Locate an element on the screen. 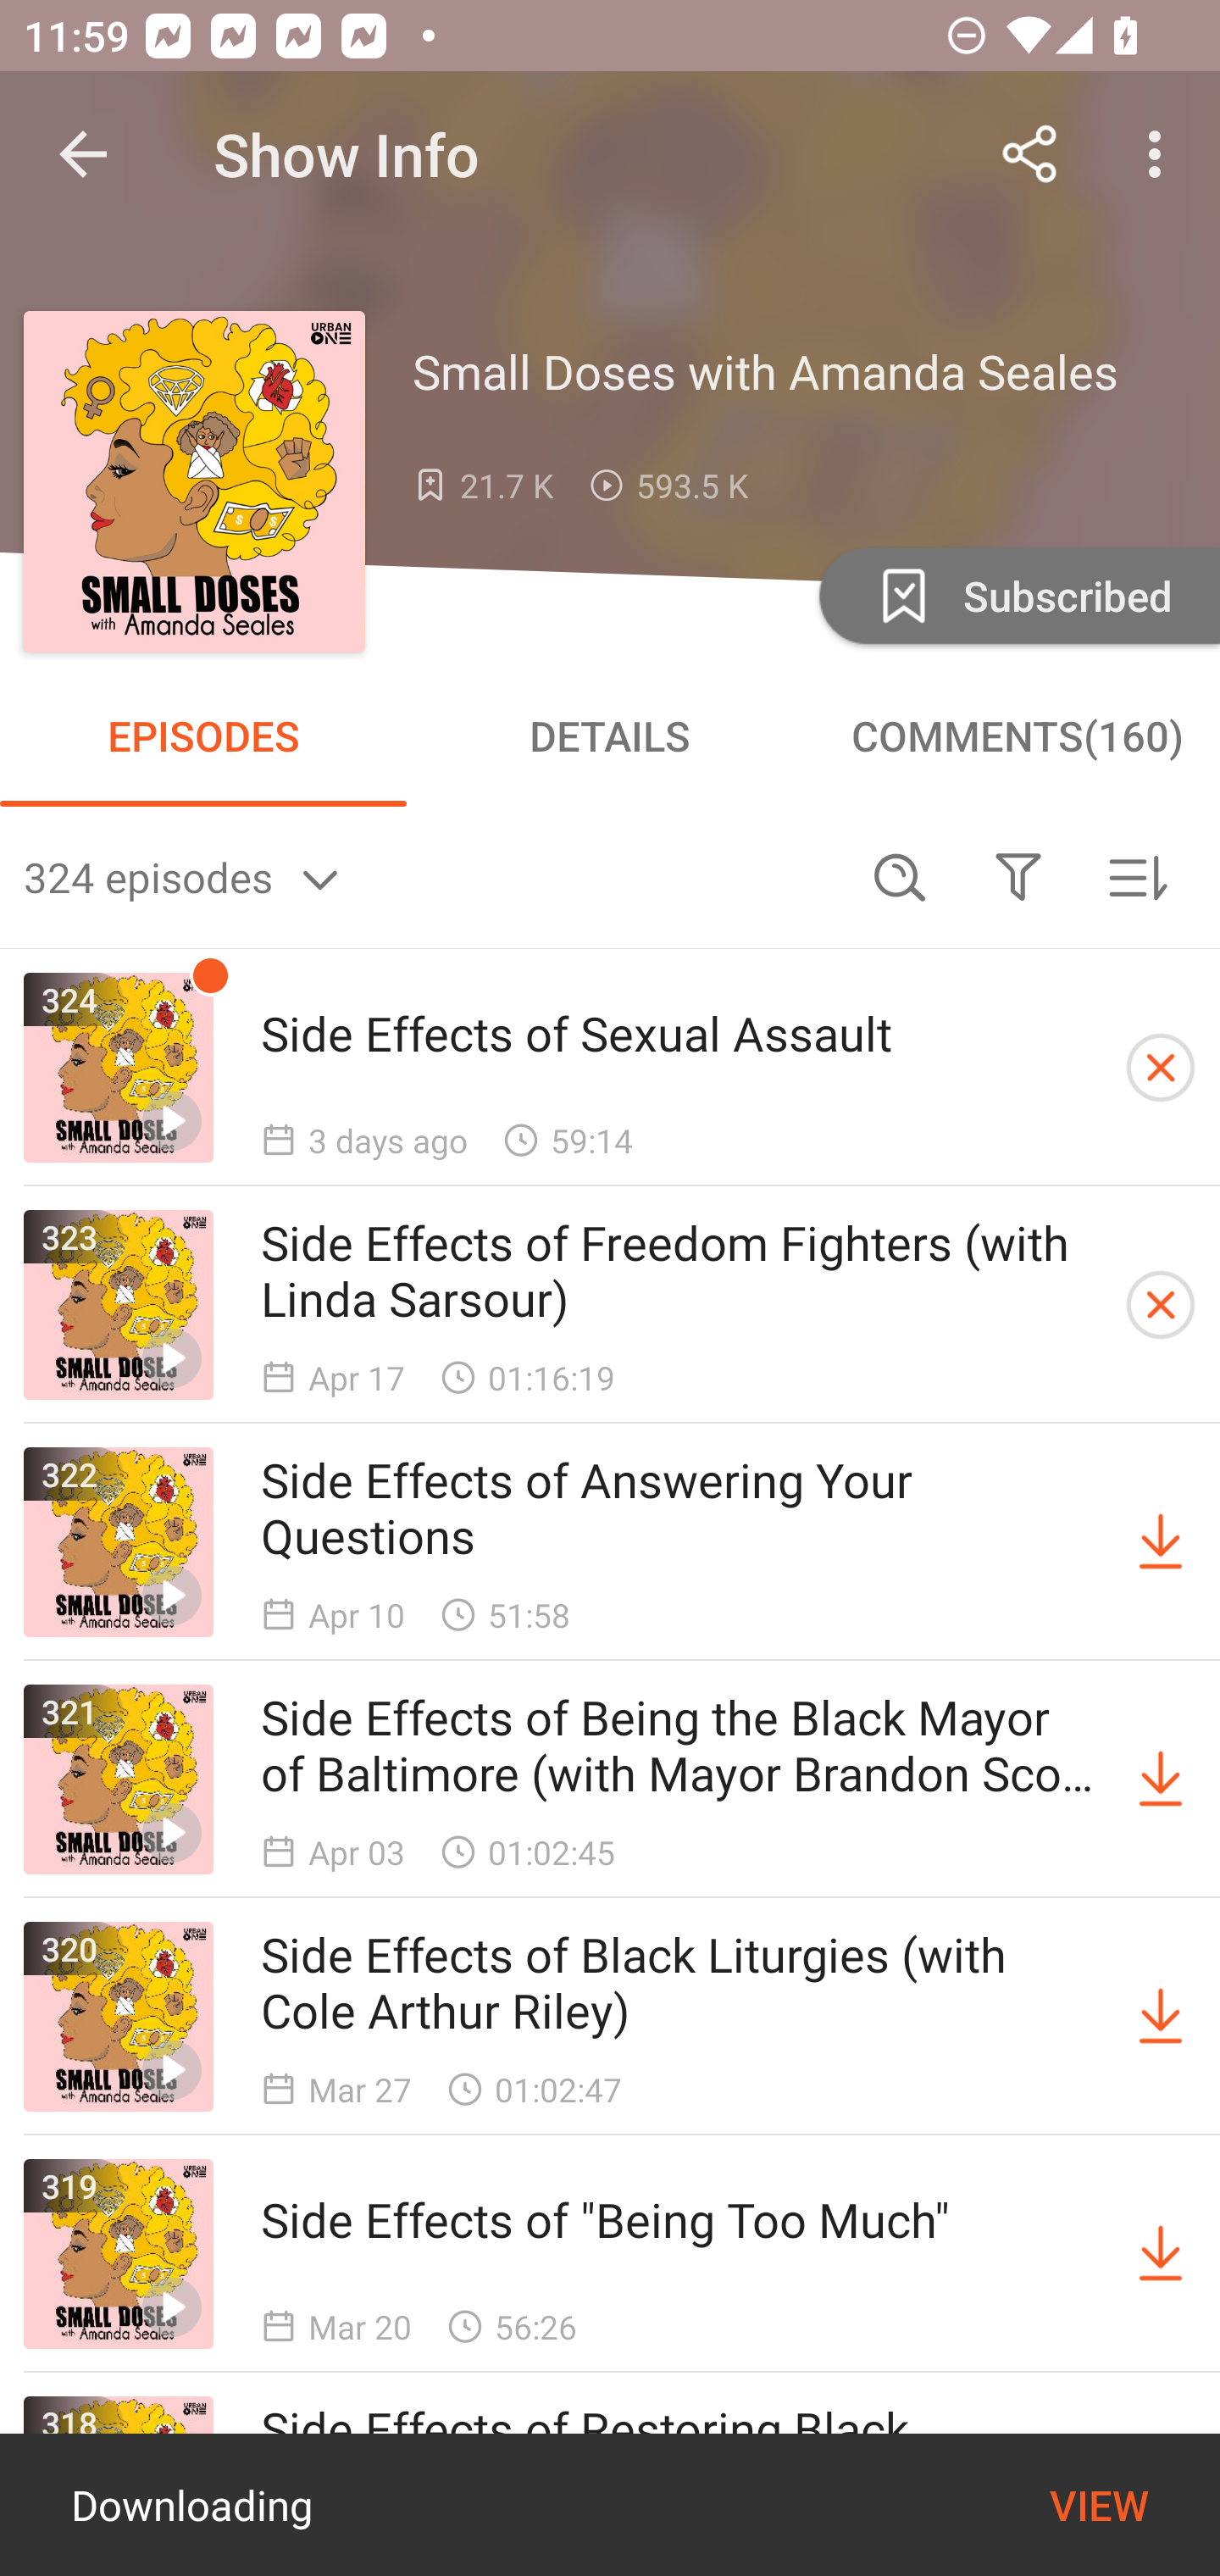  100.0 Medicine Woman Played Play is located at coordinates (610, 2505).